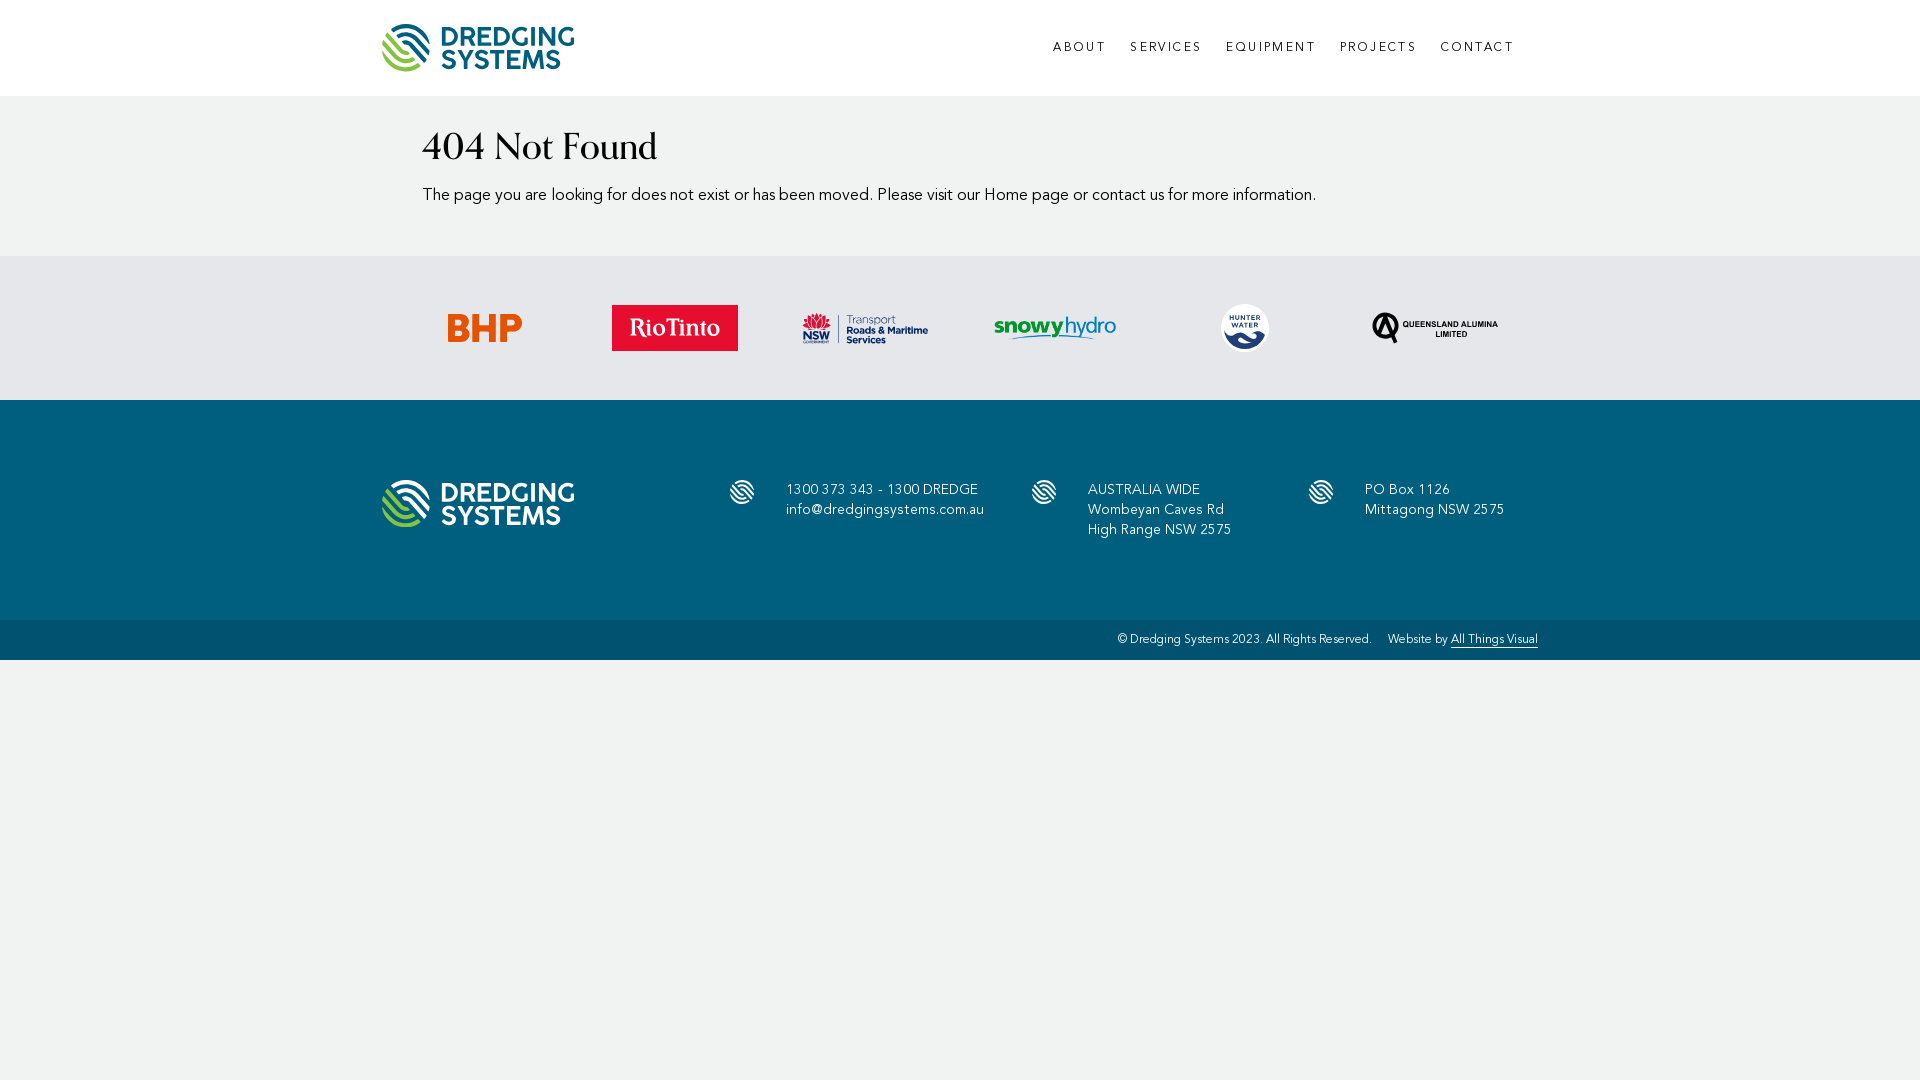 The height and width of the screenshot is (1080, 1920). Describe the element at coordinates (1080, 48) in the screenshot. I see `ABOUT` at that location.